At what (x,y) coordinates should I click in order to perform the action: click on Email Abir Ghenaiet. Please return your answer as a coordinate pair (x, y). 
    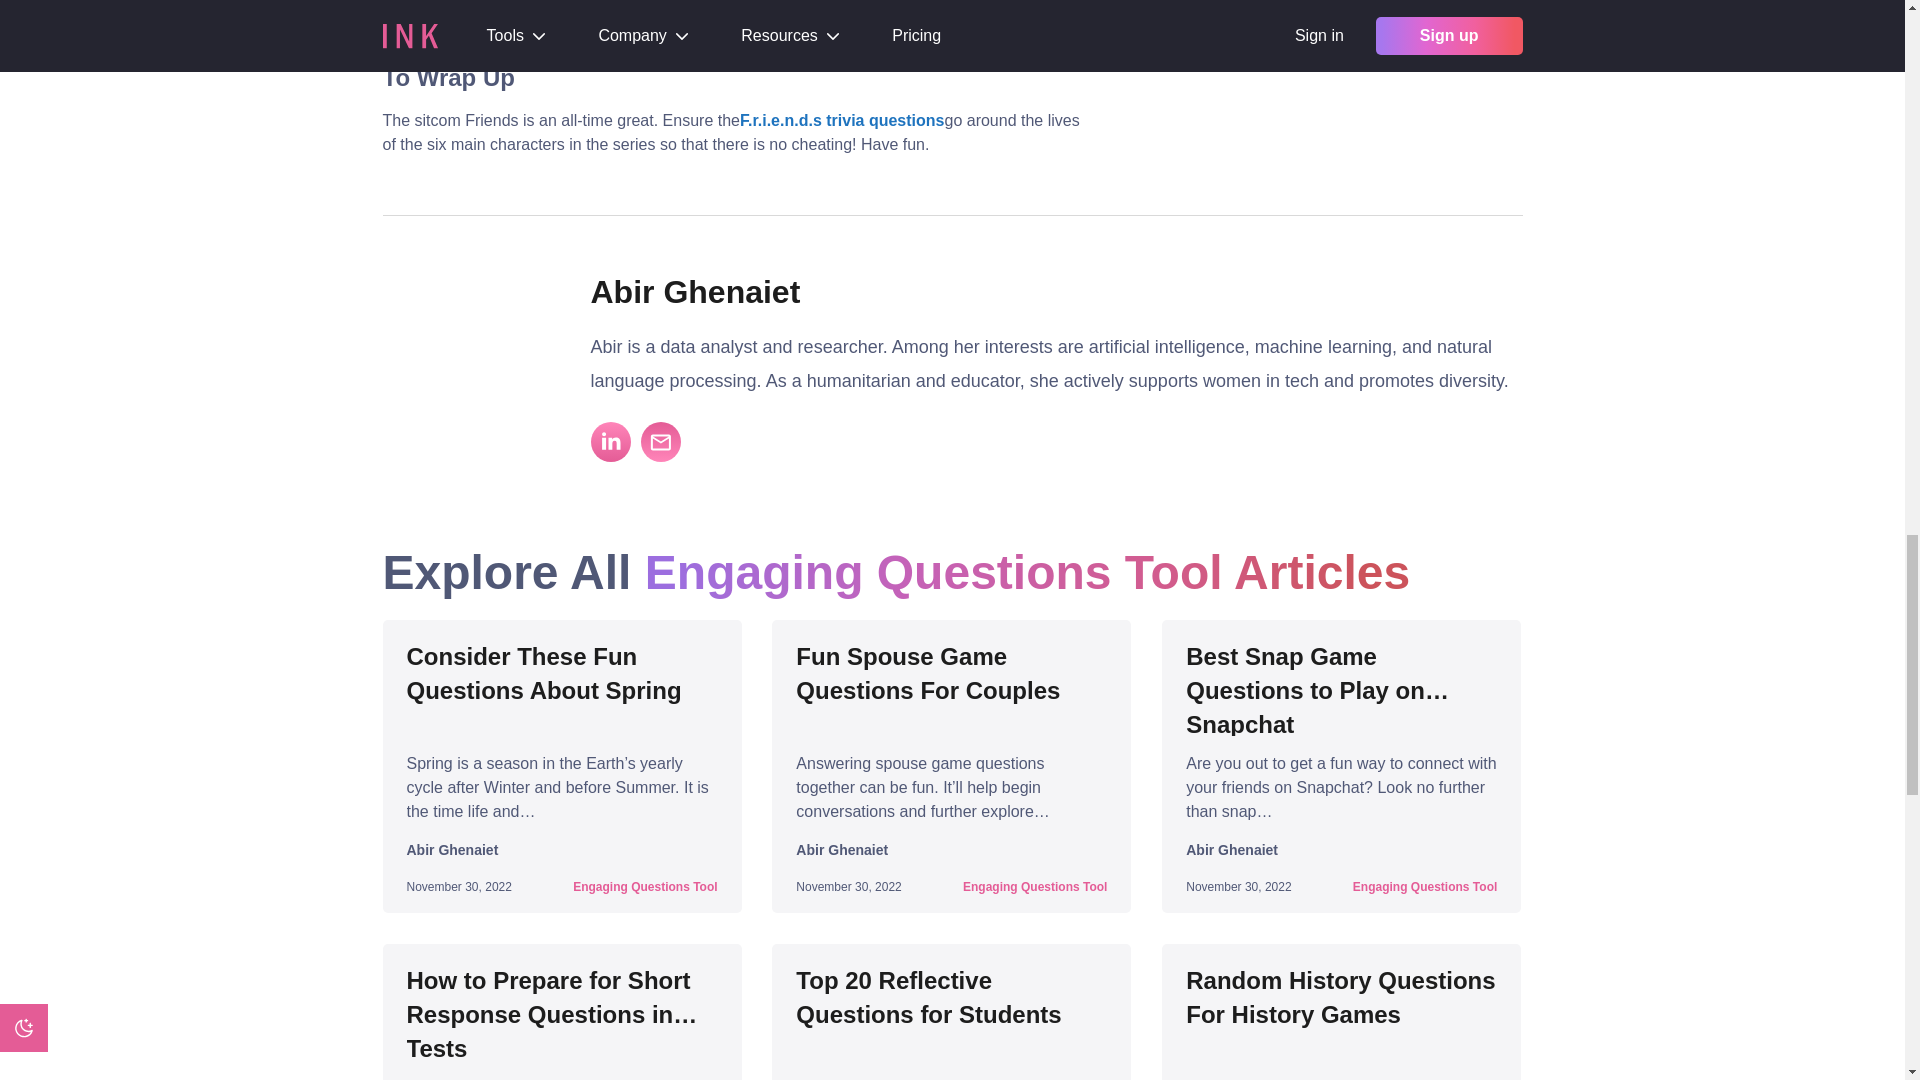
    Looking at the image, I should click on (659, 442).